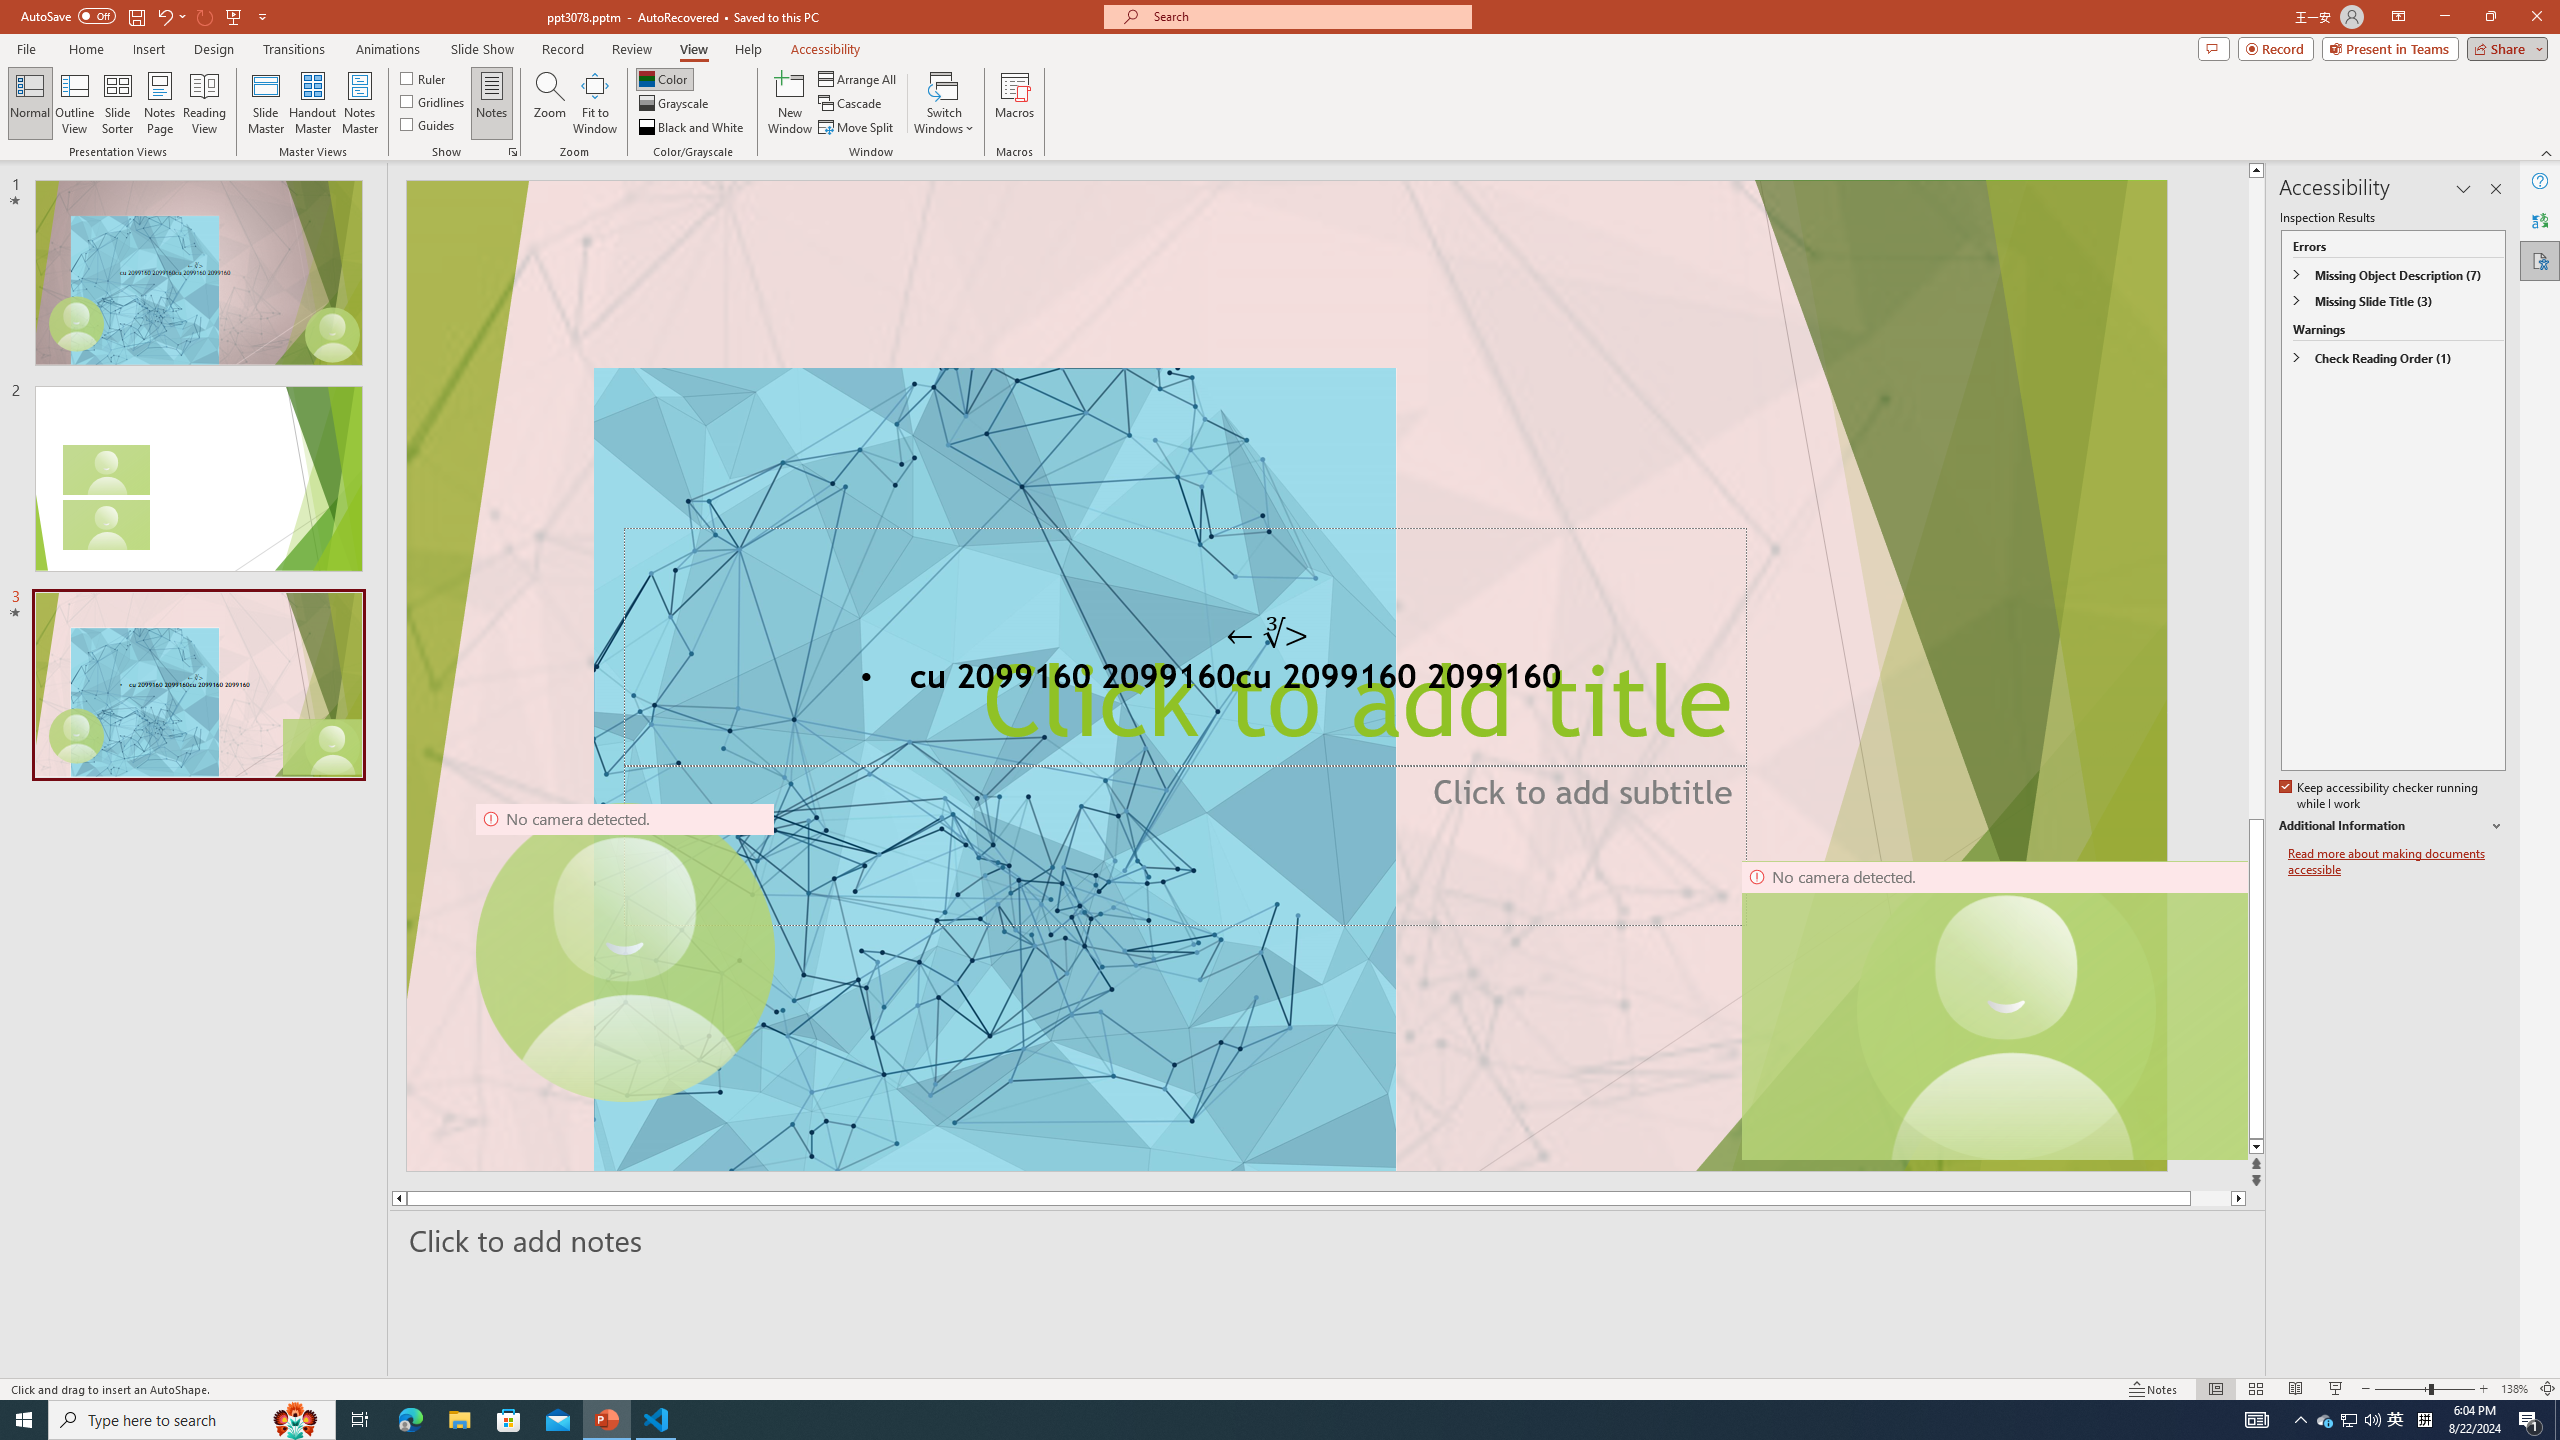  I want to click on Switch Windows, so click(944, 103).